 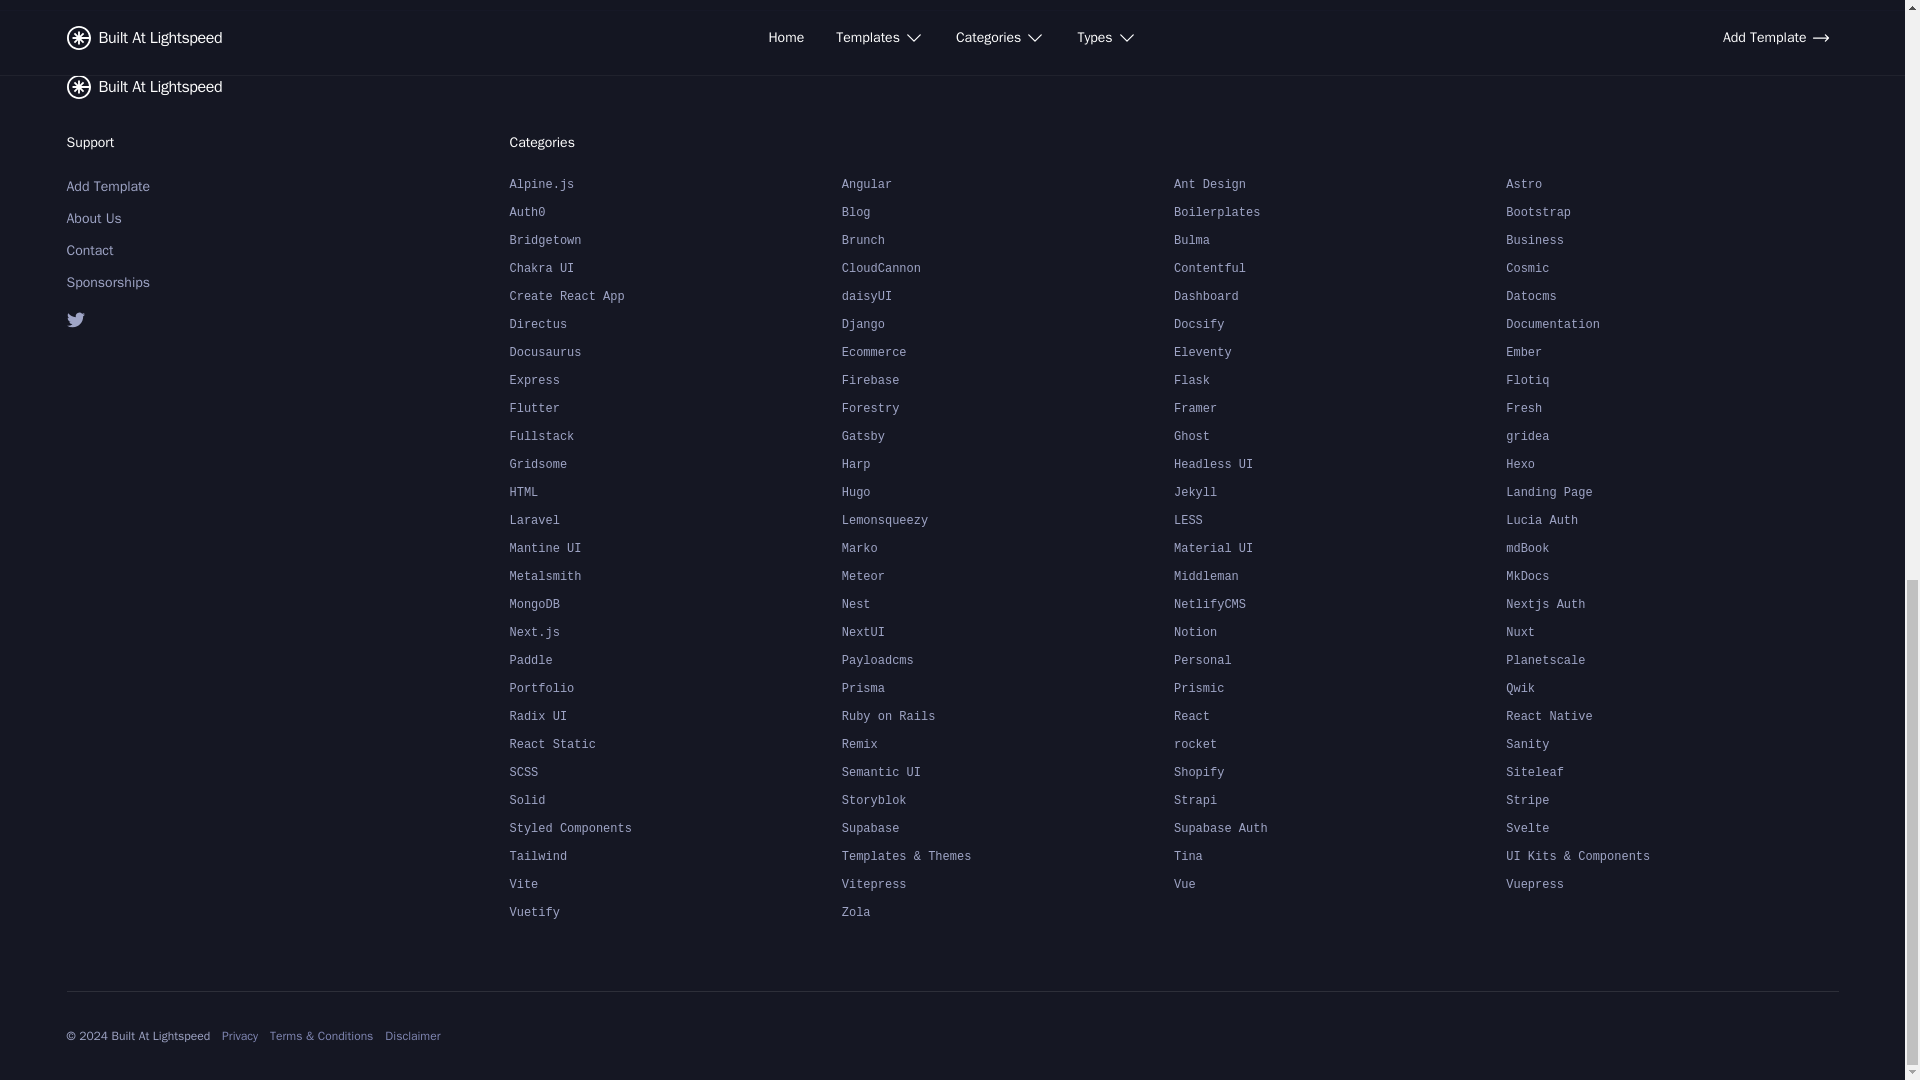 What do you see at coordinates (168, 185) in the screenshot?
I see `Add Template` at bounding box center [168, 185].